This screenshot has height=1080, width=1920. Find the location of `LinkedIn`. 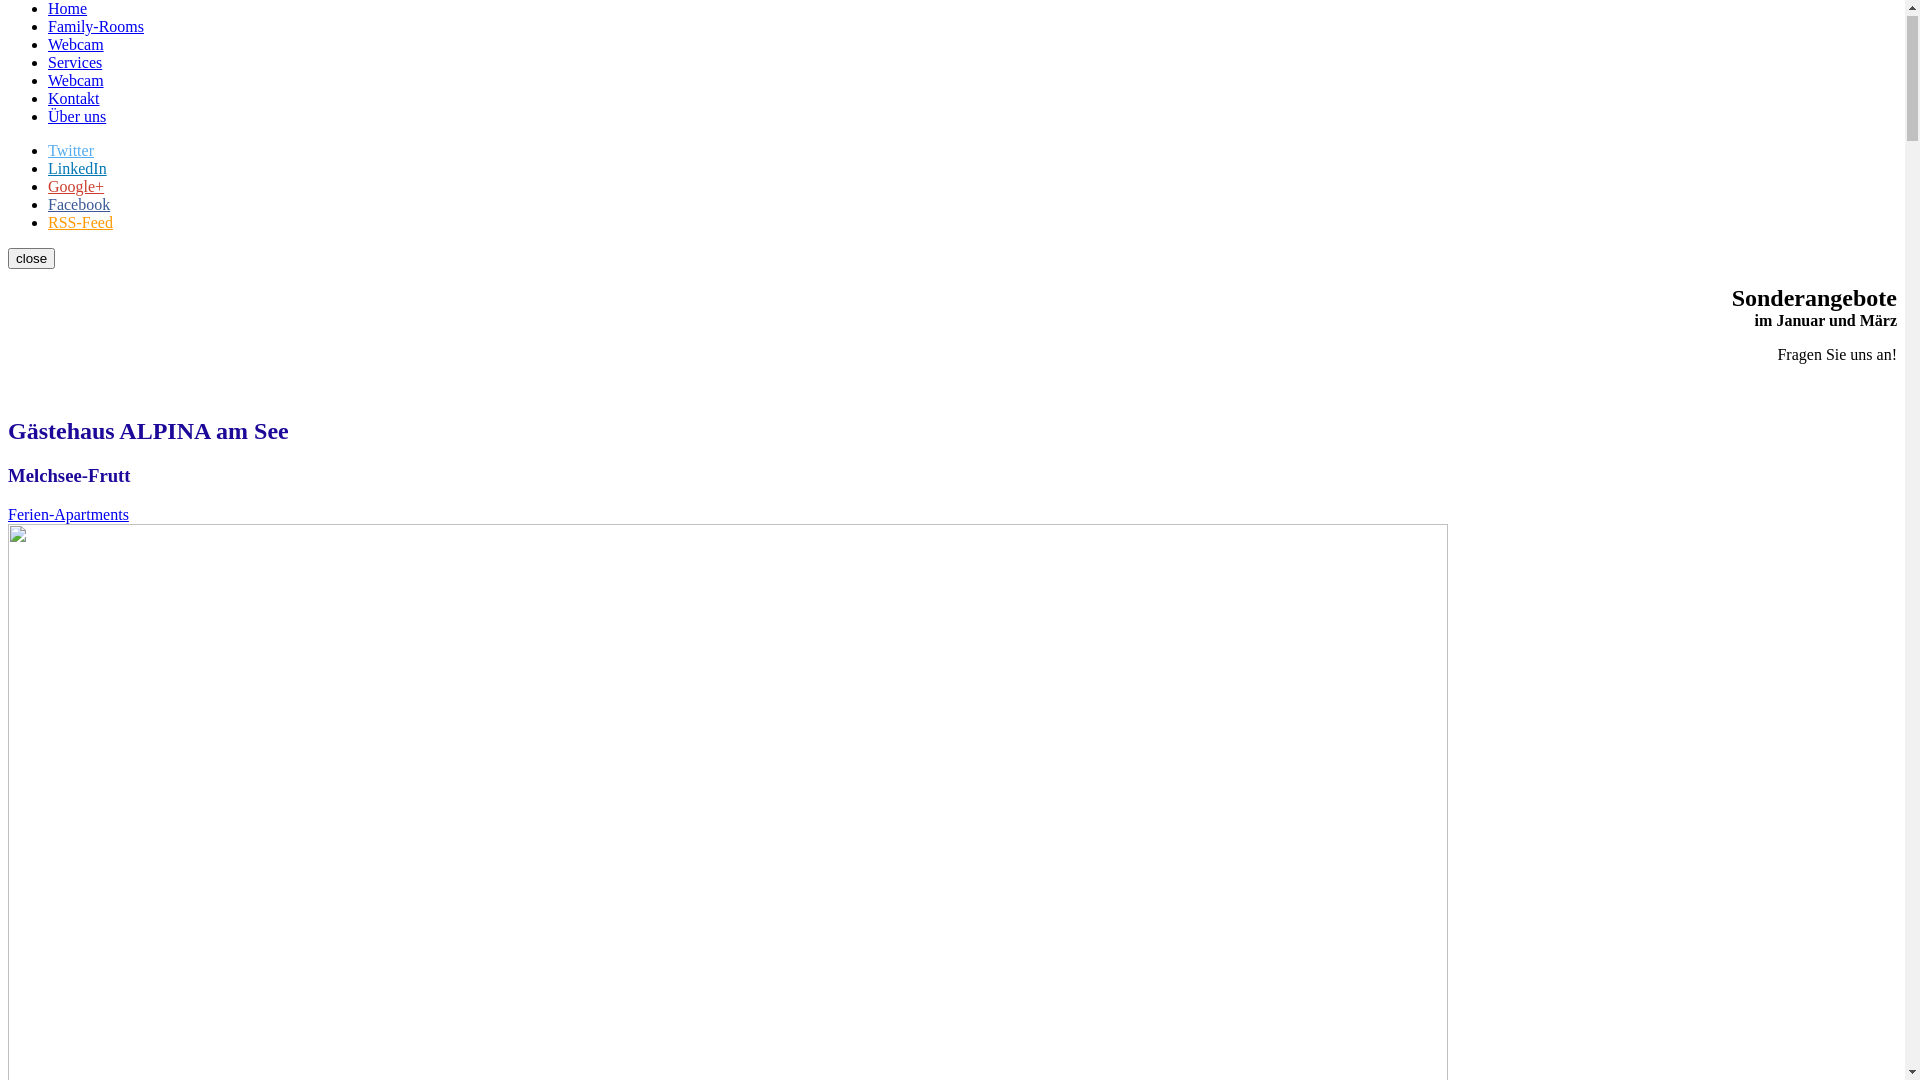

LinkedIn is located at coordinates (78, 184).